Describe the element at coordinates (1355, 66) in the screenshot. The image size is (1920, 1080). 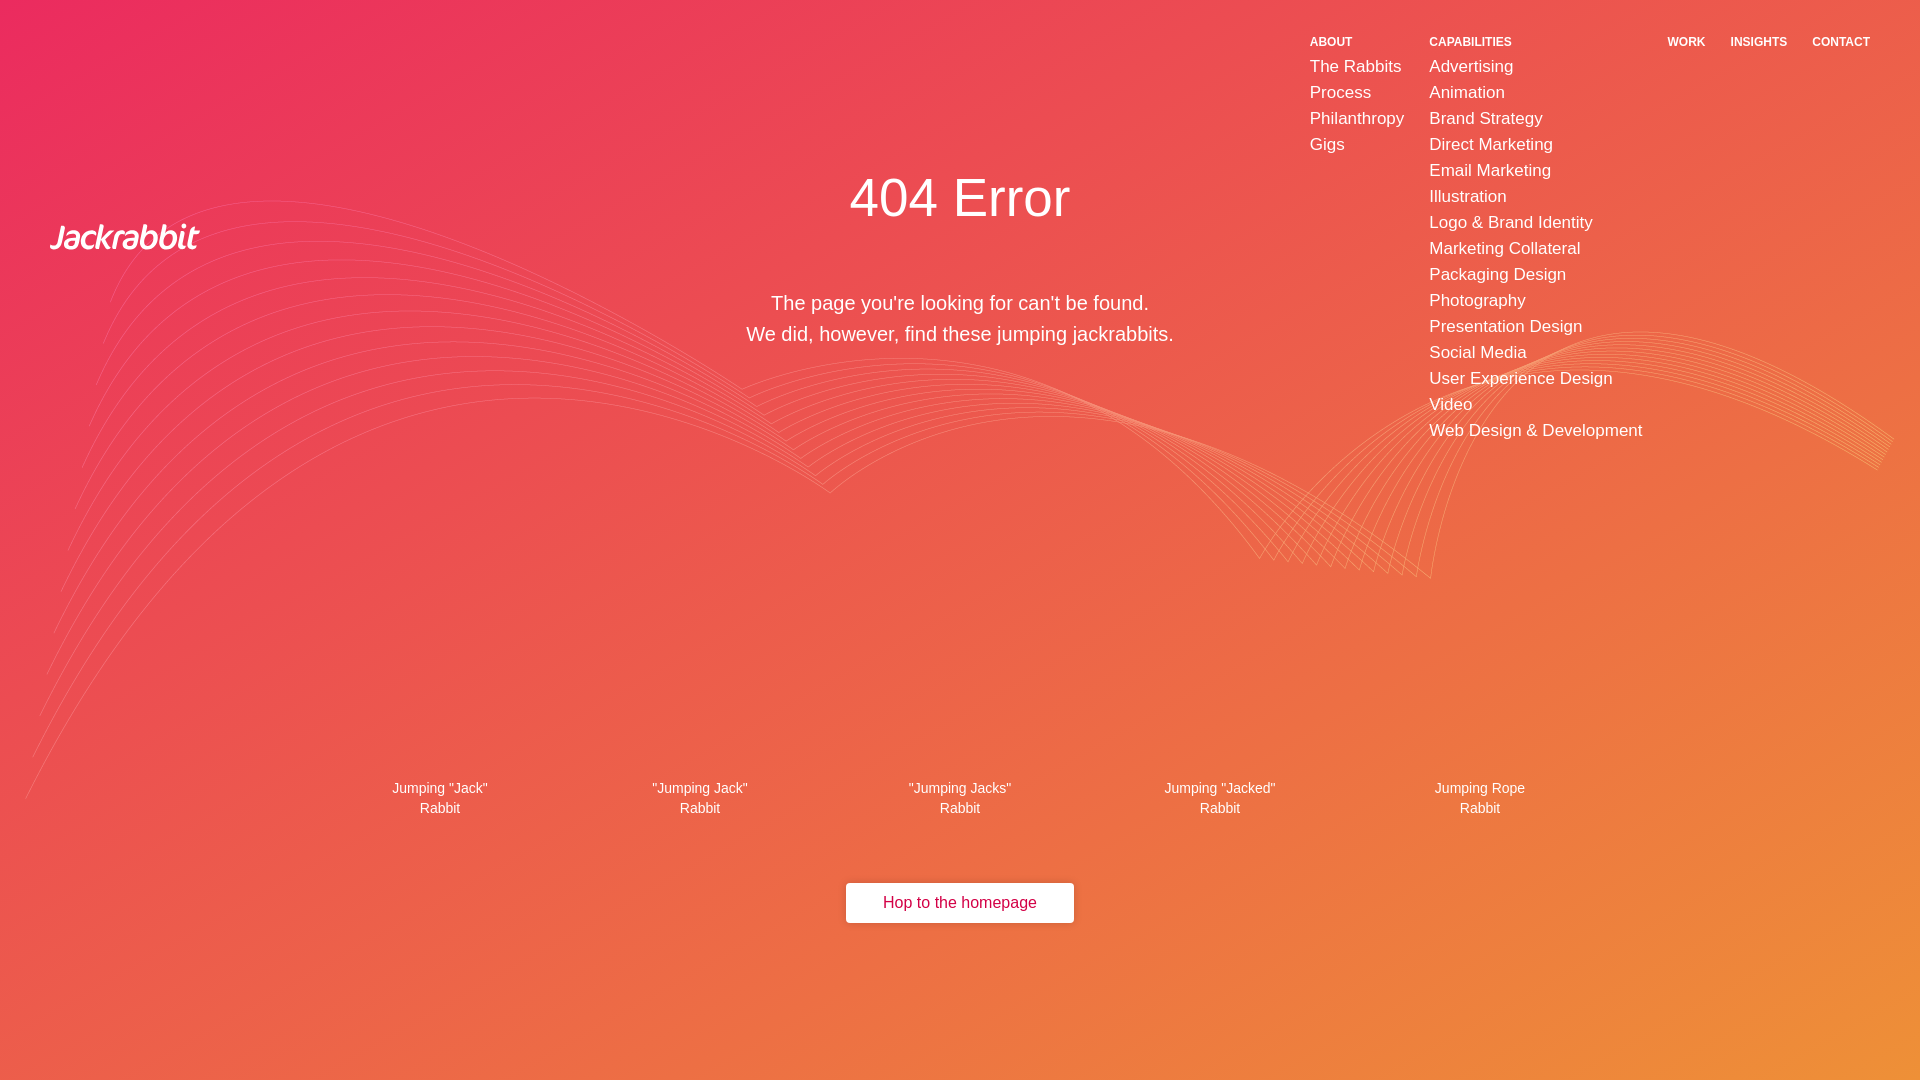
I see `The Rabbits` at that location.